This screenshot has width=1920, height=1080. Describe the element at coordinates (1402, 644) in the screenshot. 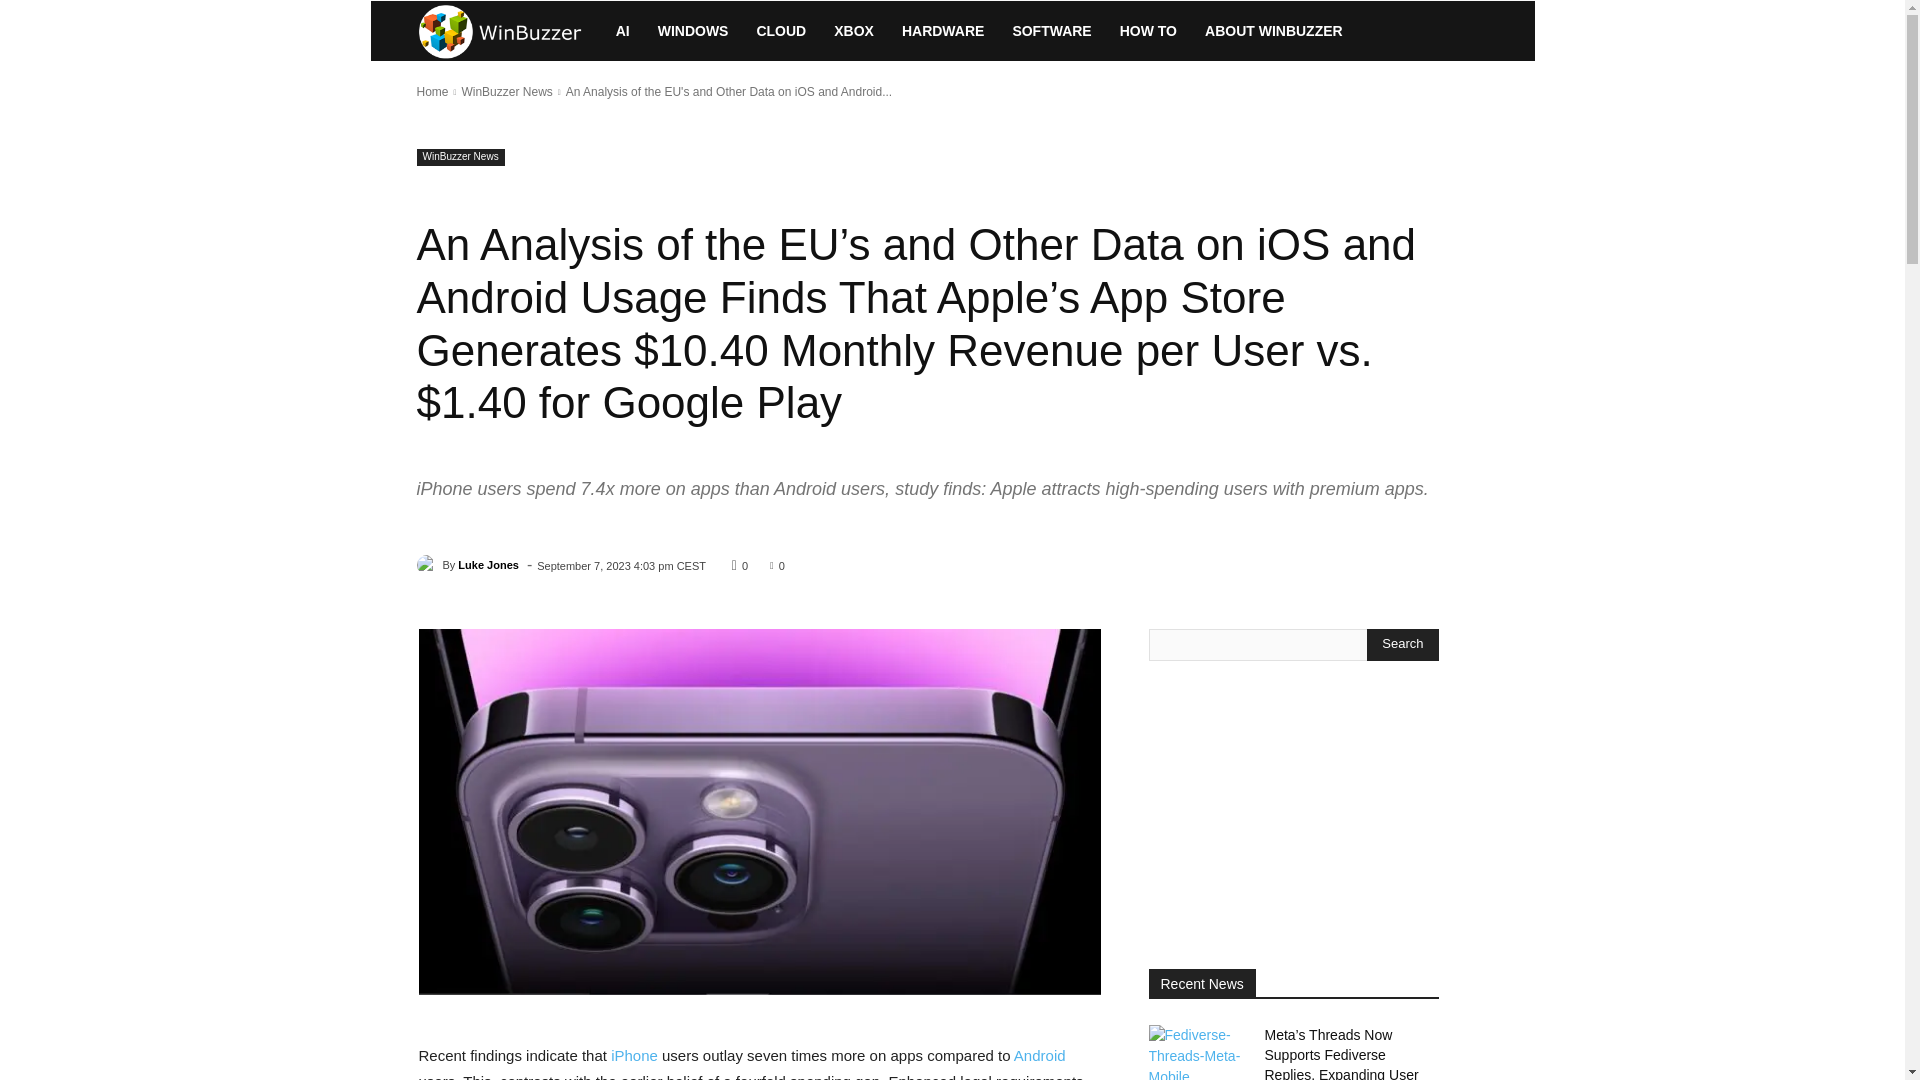

I see `Search` at that location.